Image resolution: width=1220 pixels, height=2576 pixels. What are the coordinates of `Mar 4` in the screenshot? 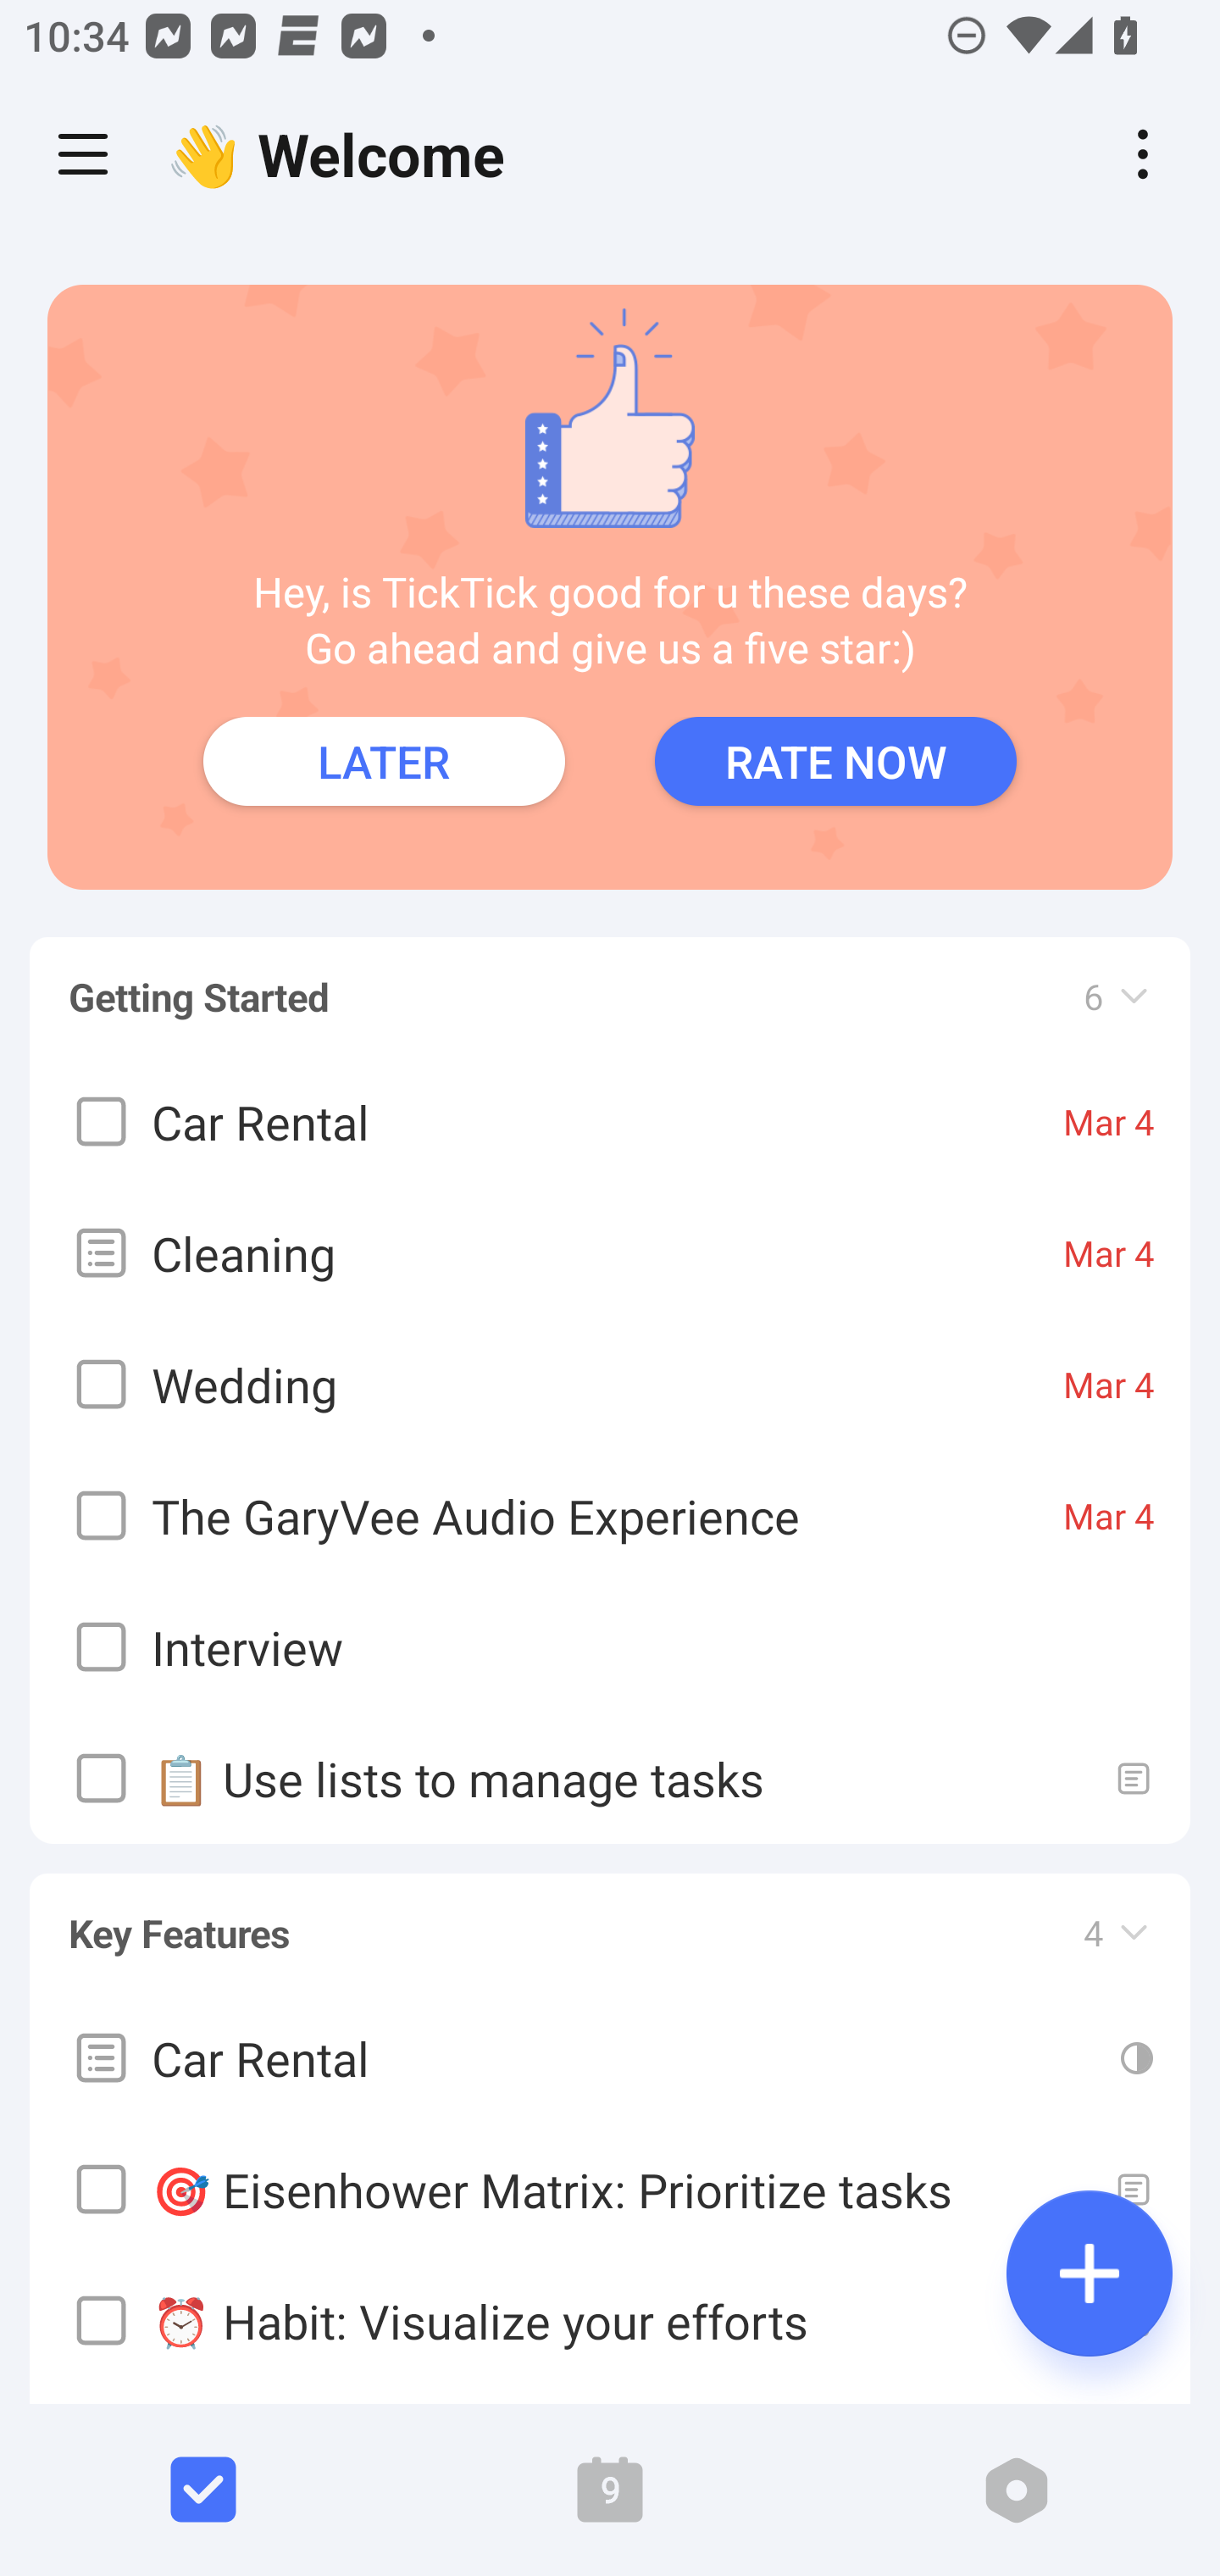 It's located at (1109, 1515).